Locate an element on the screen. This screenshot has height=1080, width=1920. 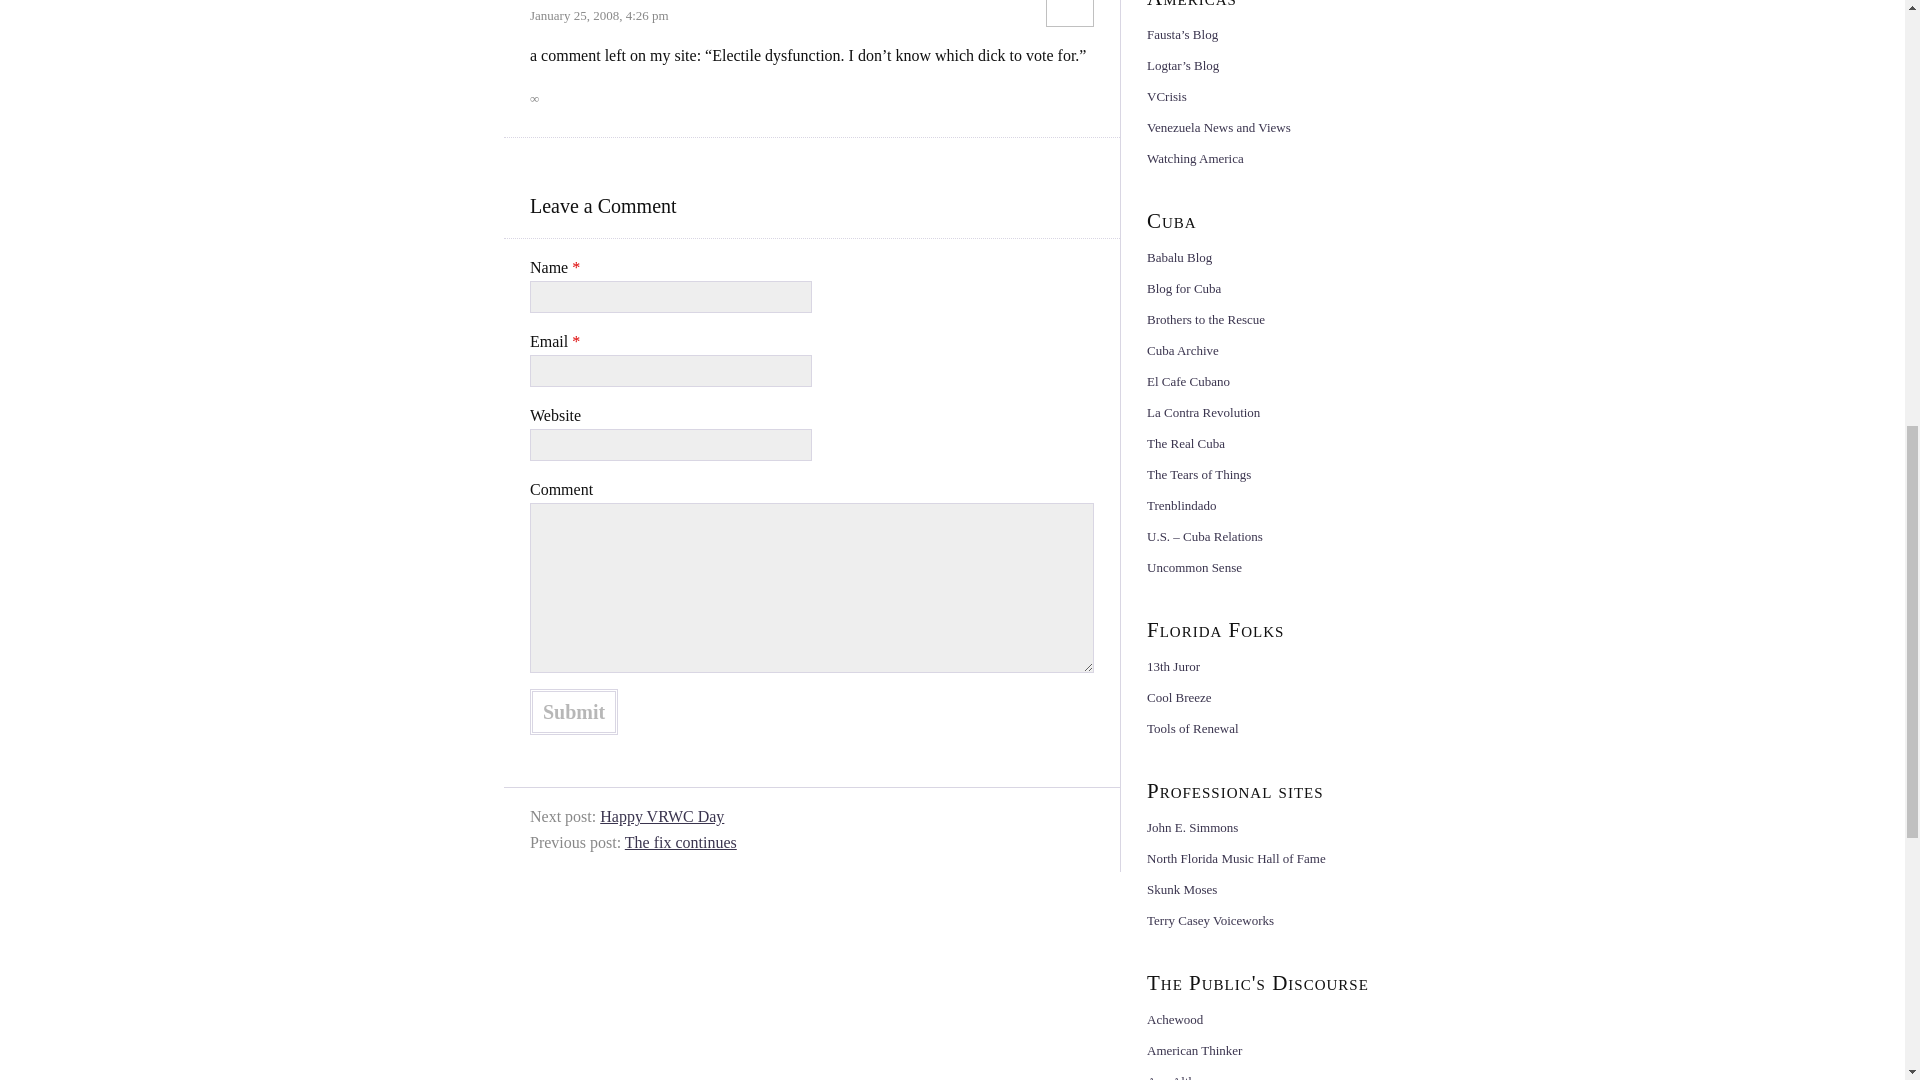
Cuba Archive is located at coordinates (1182, 350).